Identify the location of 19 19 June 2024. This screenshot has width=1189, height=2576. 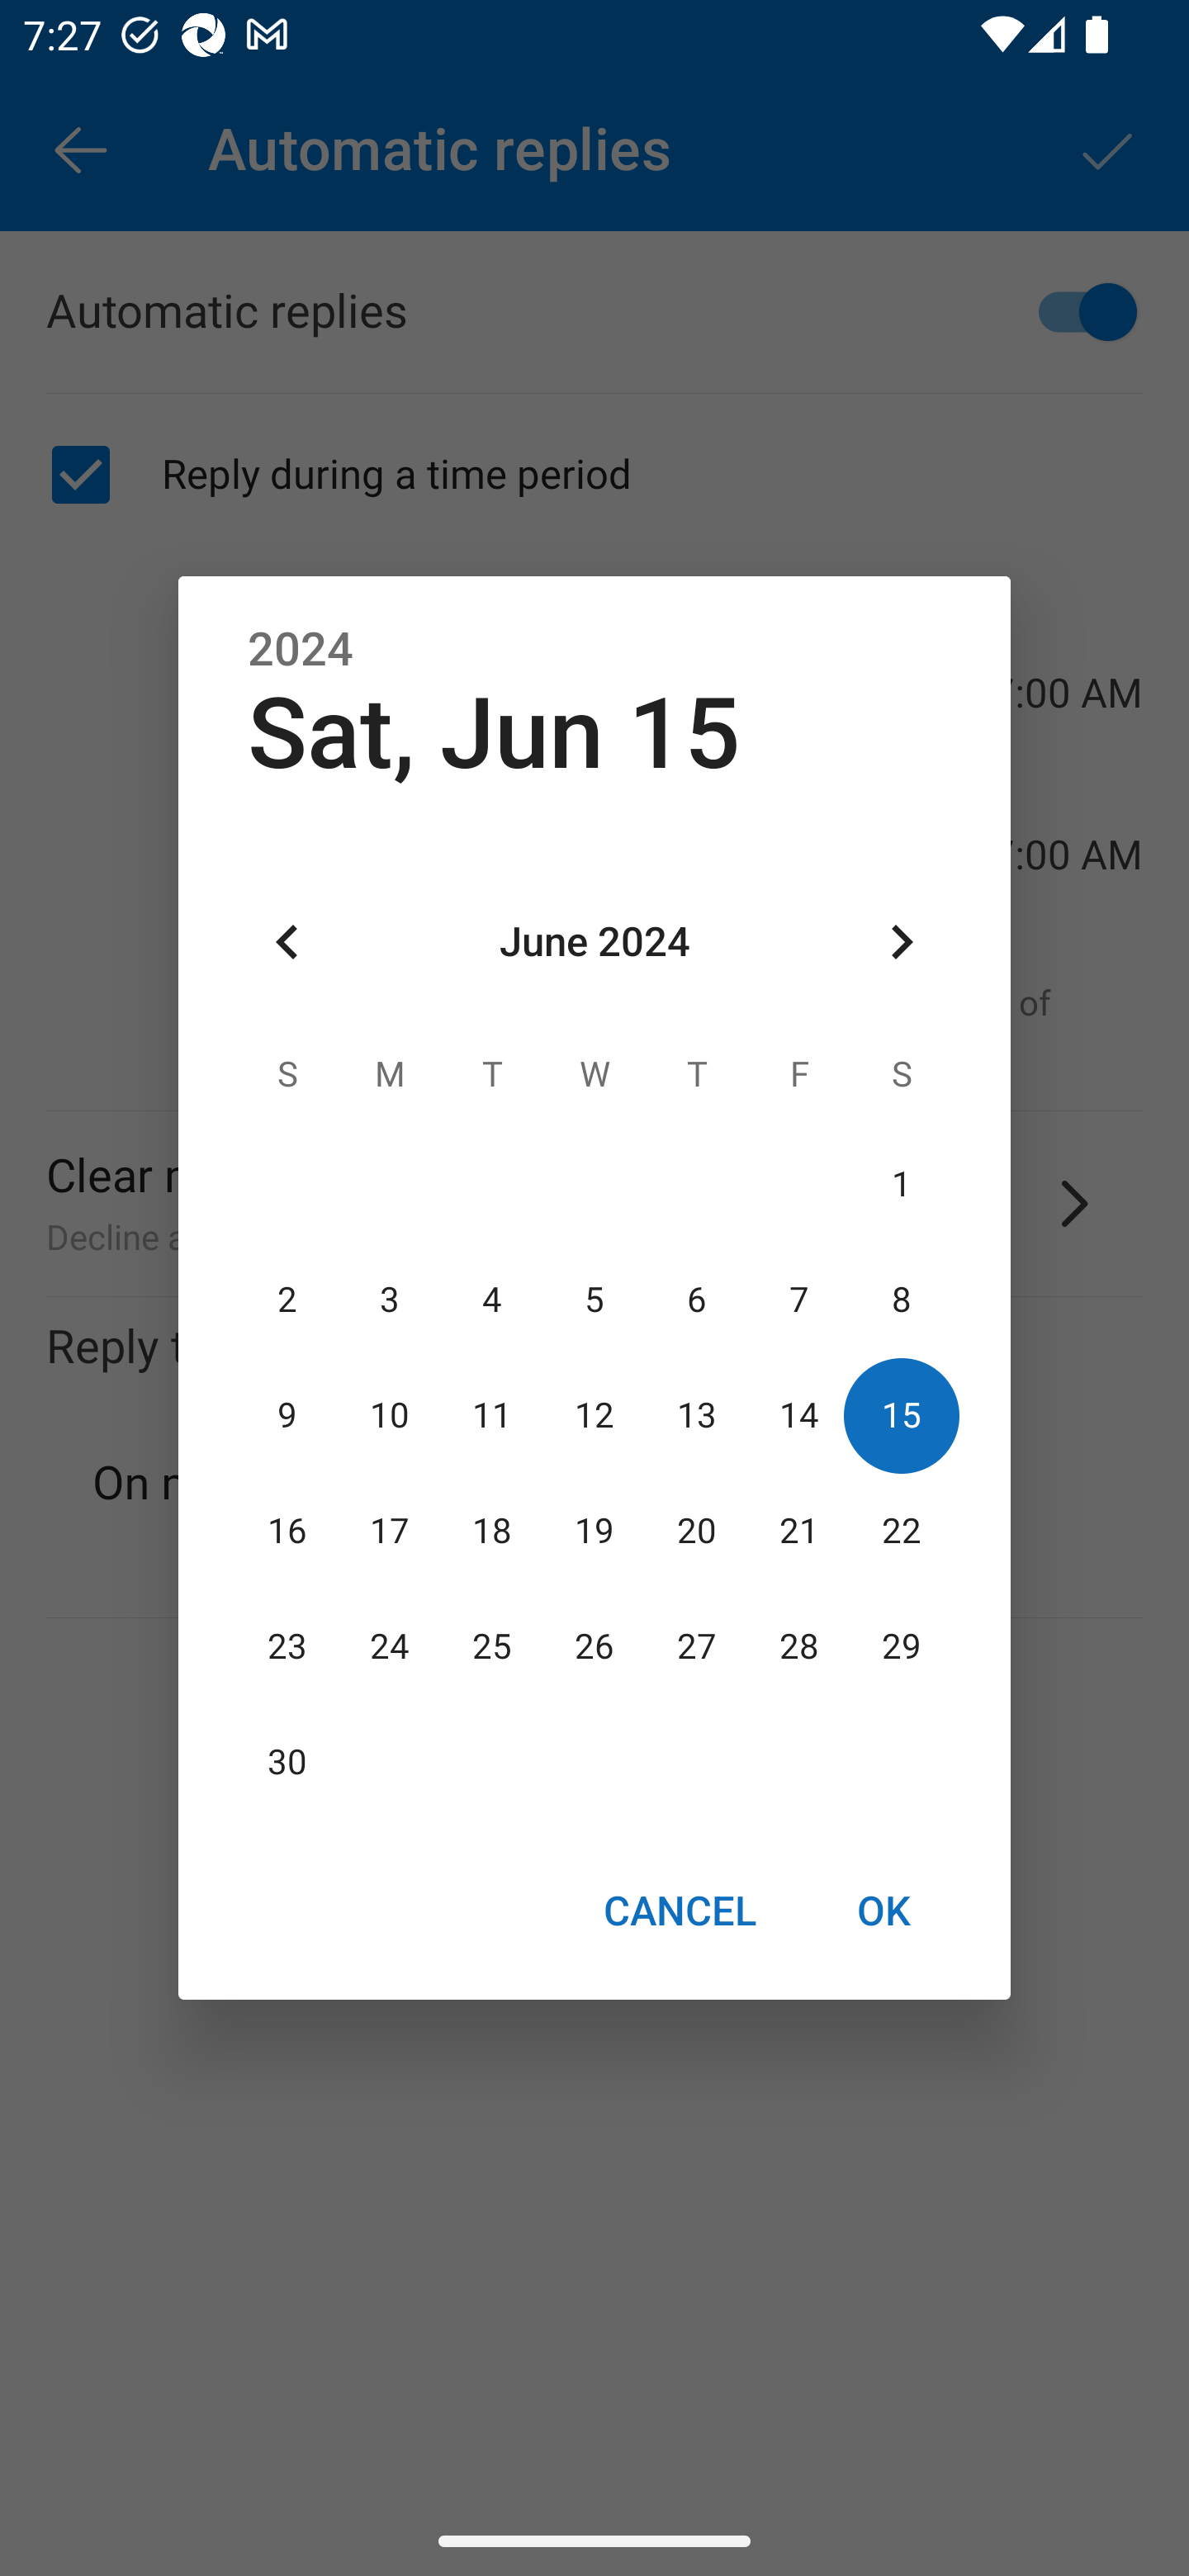
(594, 1531).